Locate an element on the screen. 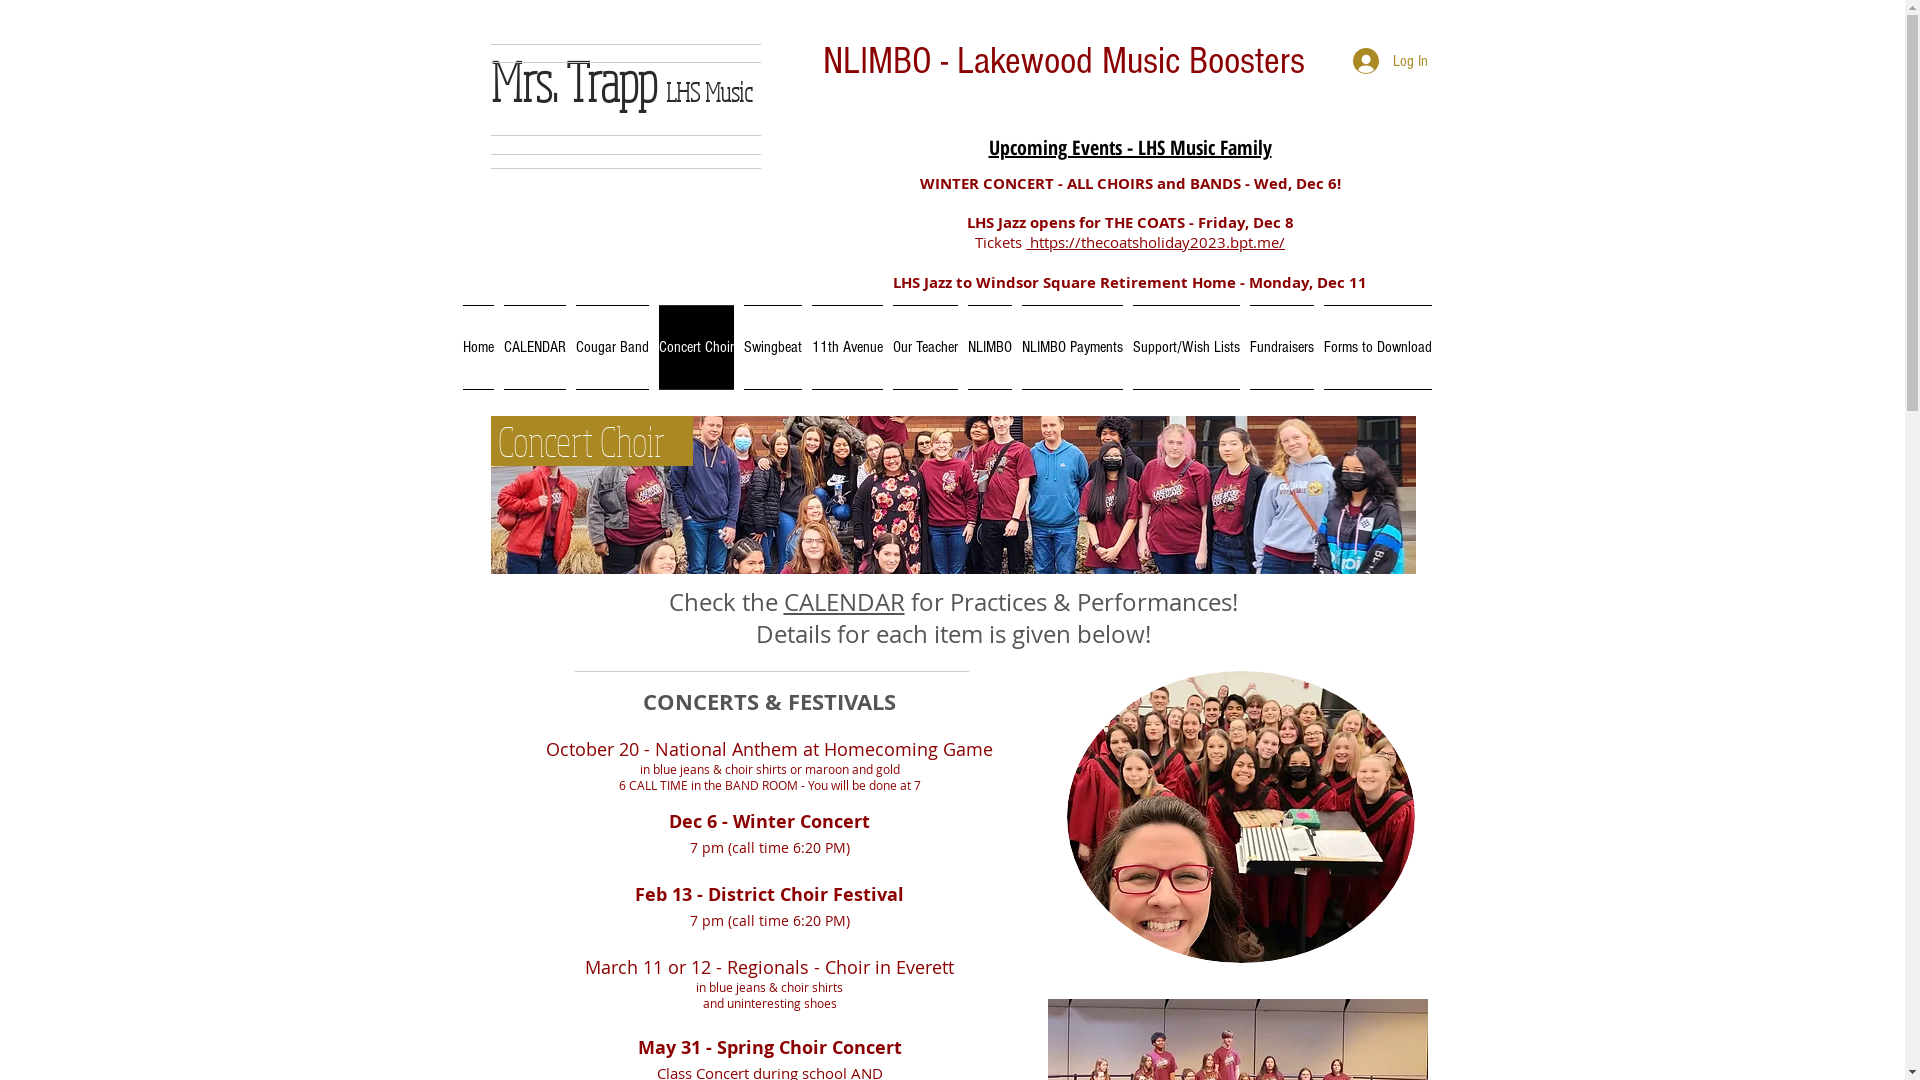 The image size is (1920, 1080). Our Teacher is located at coordinates (926, 348).